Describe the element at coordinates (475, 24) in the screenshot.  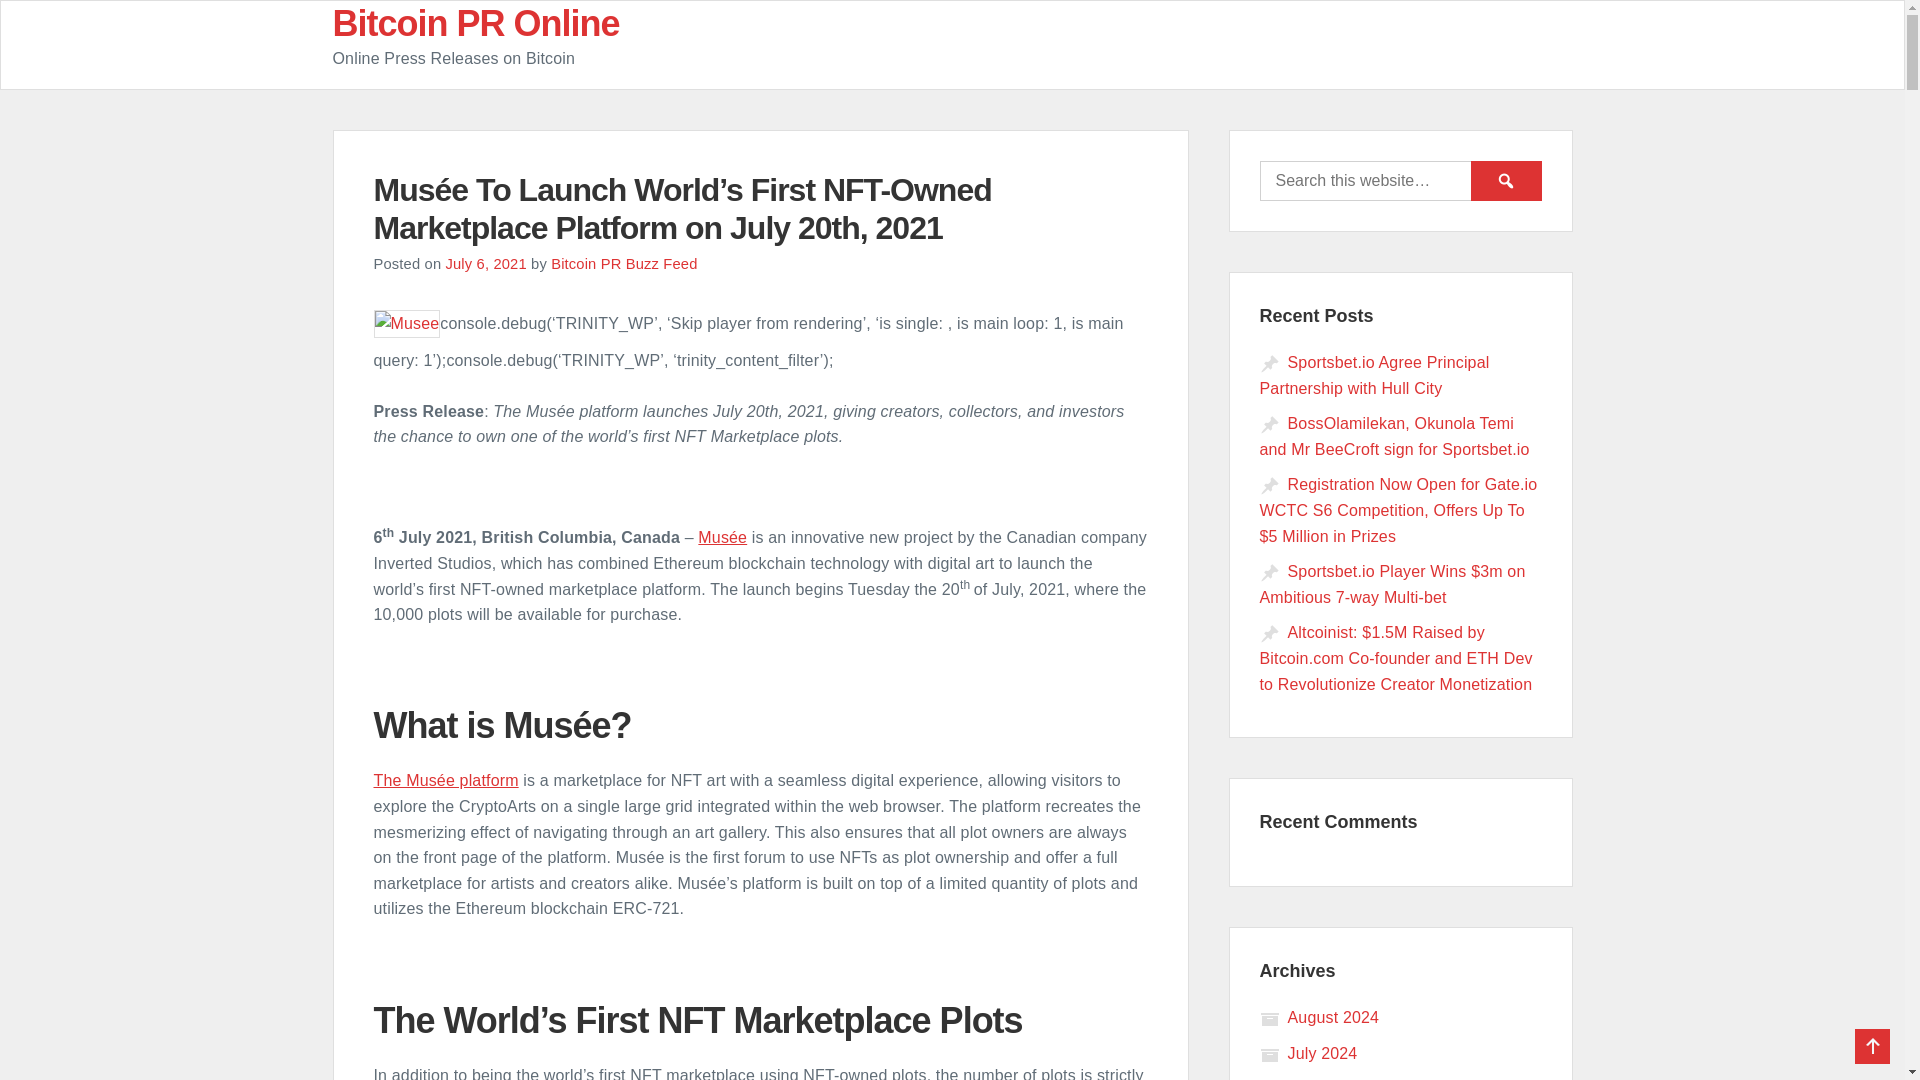
I see `Bitcoin PR Online` at that location.